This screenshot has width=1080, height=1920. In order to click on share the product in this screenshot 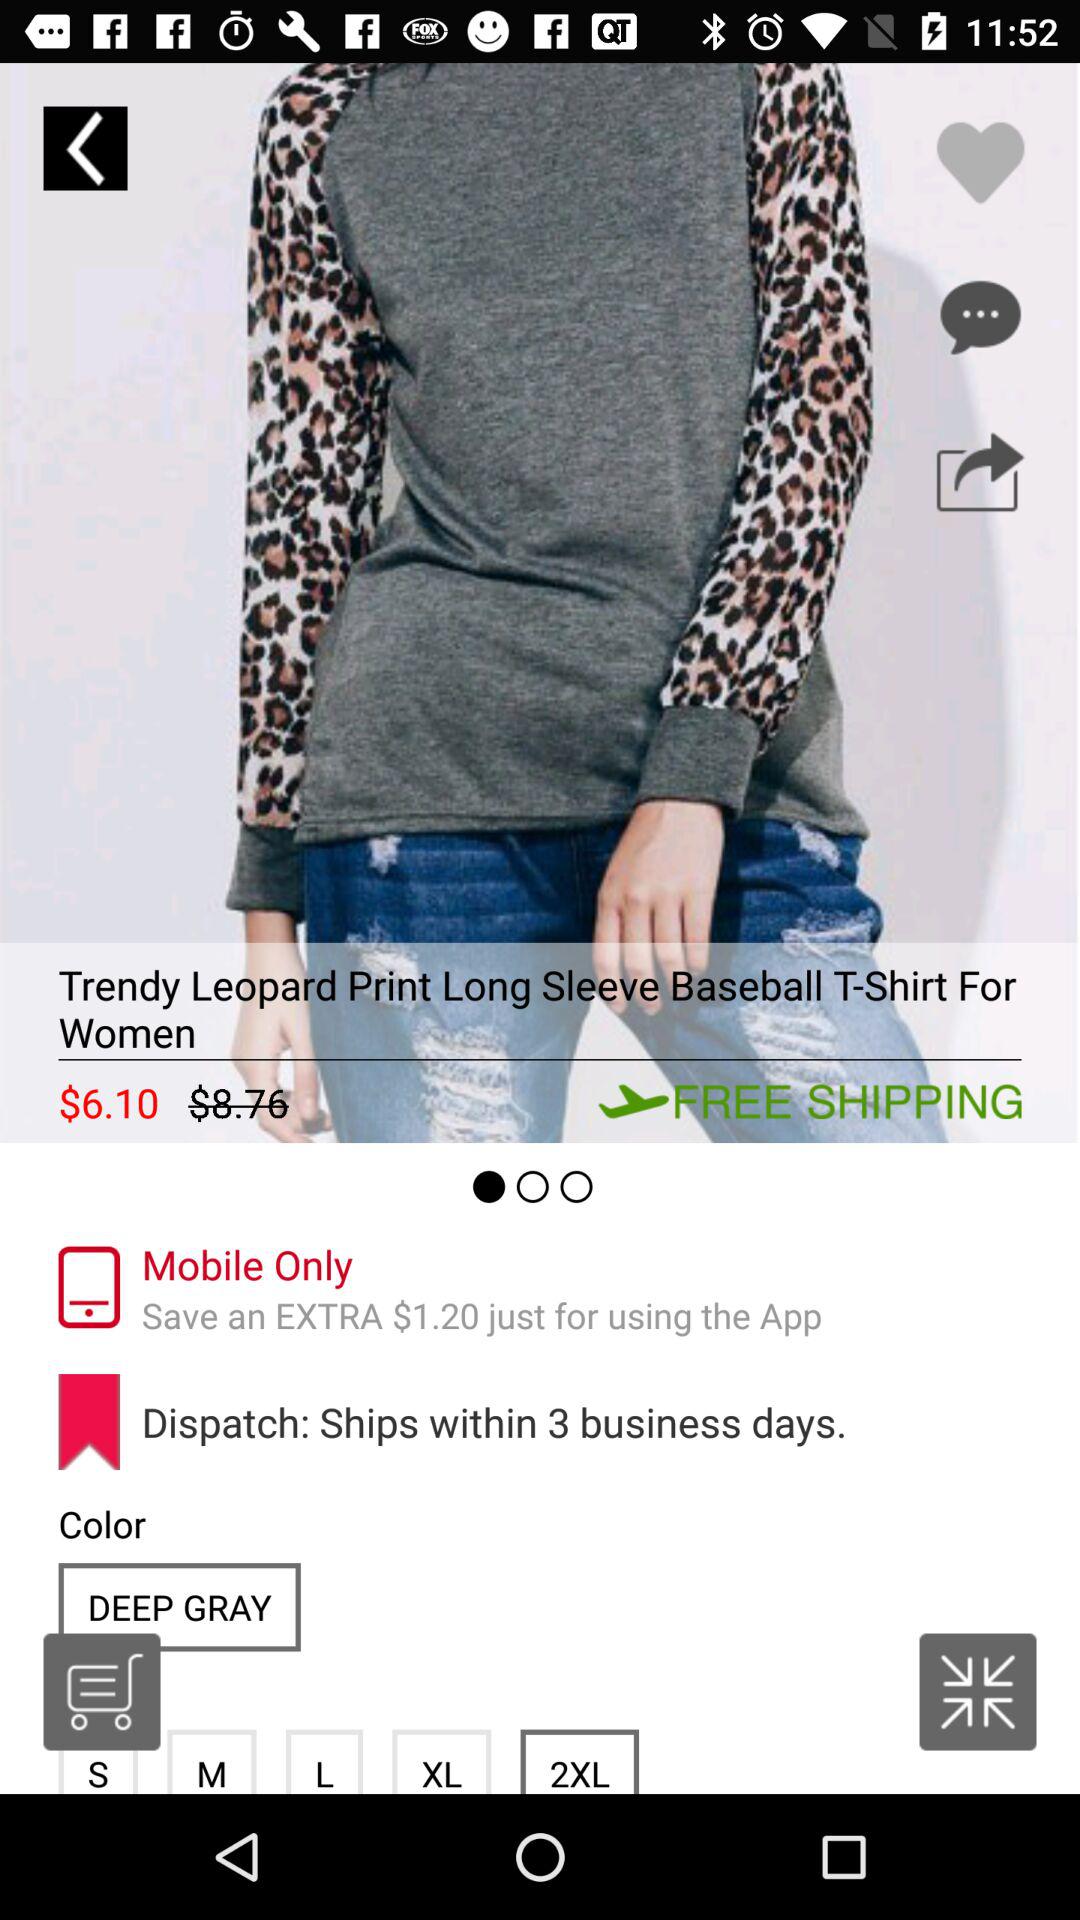, I will do `click(980, 472)`.